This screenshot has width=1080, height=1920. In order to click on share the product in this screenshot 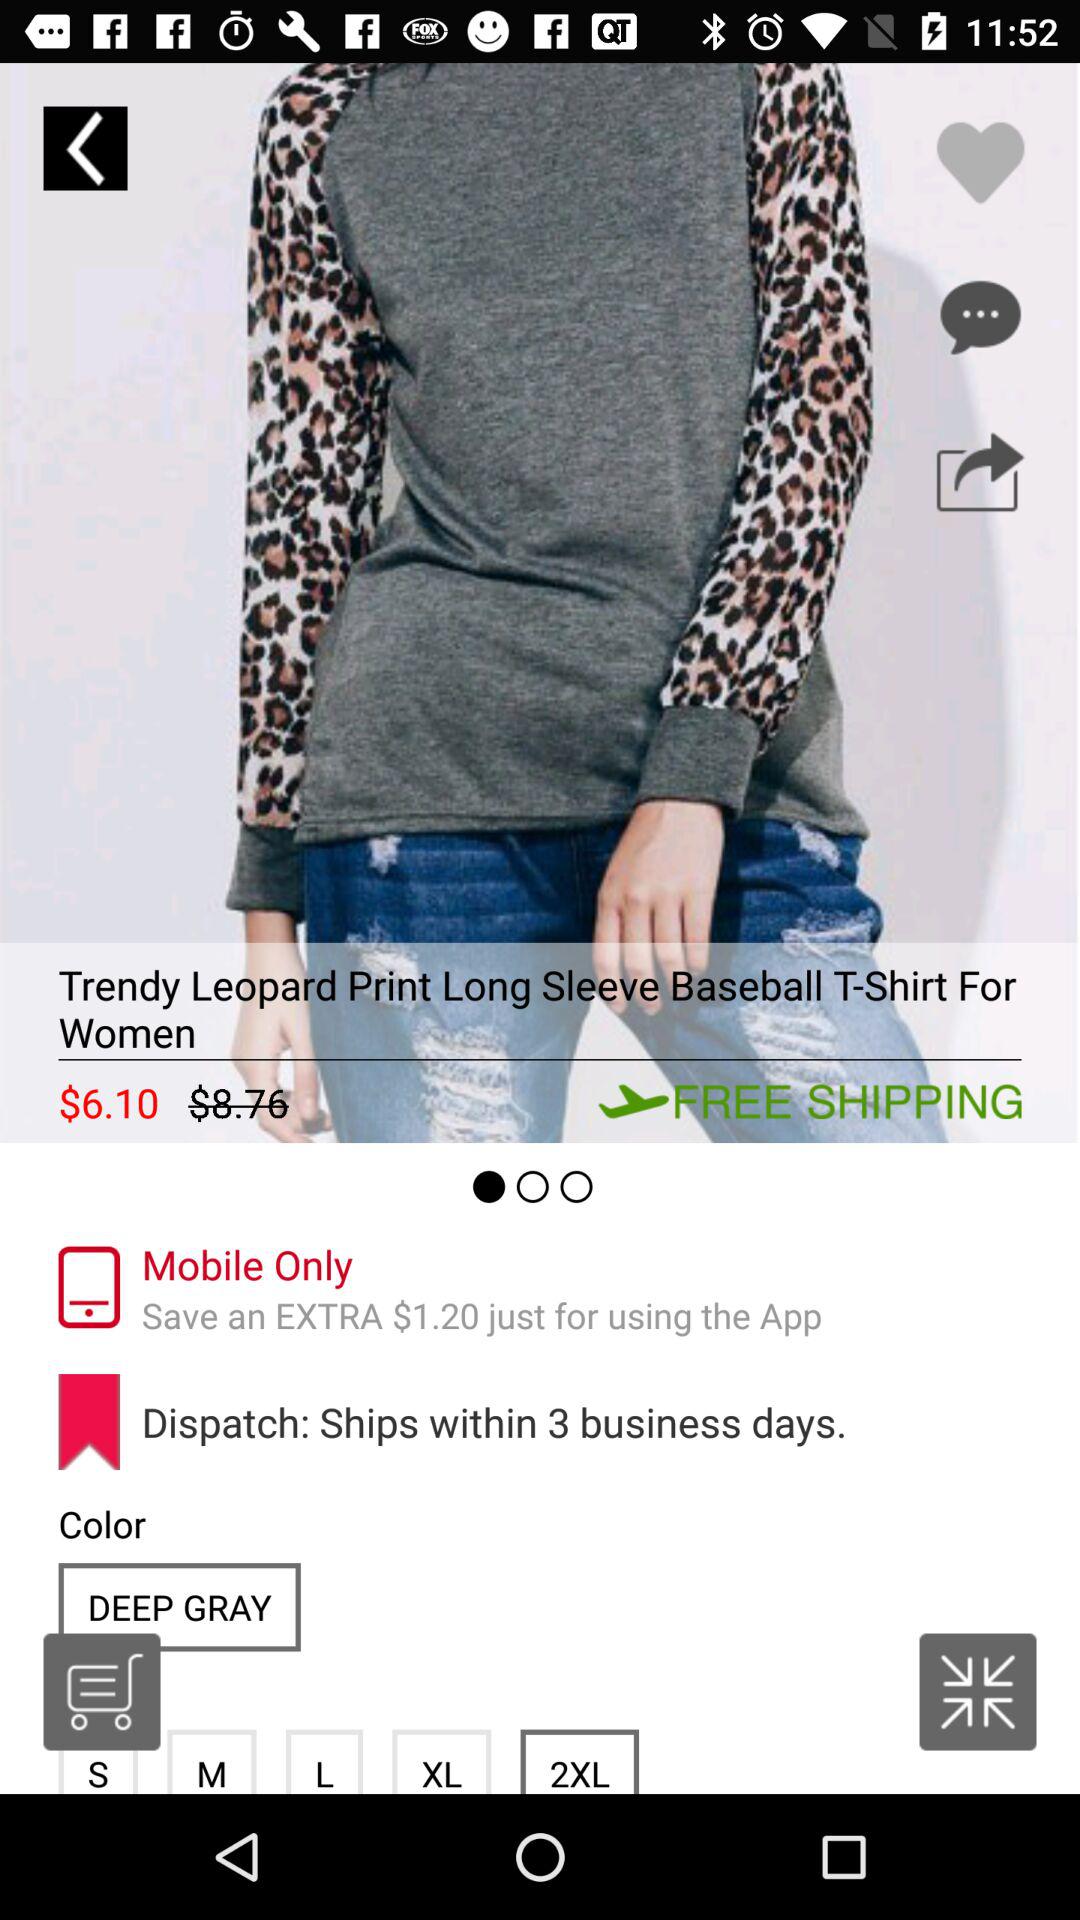, I will do `click(980, 472)`.